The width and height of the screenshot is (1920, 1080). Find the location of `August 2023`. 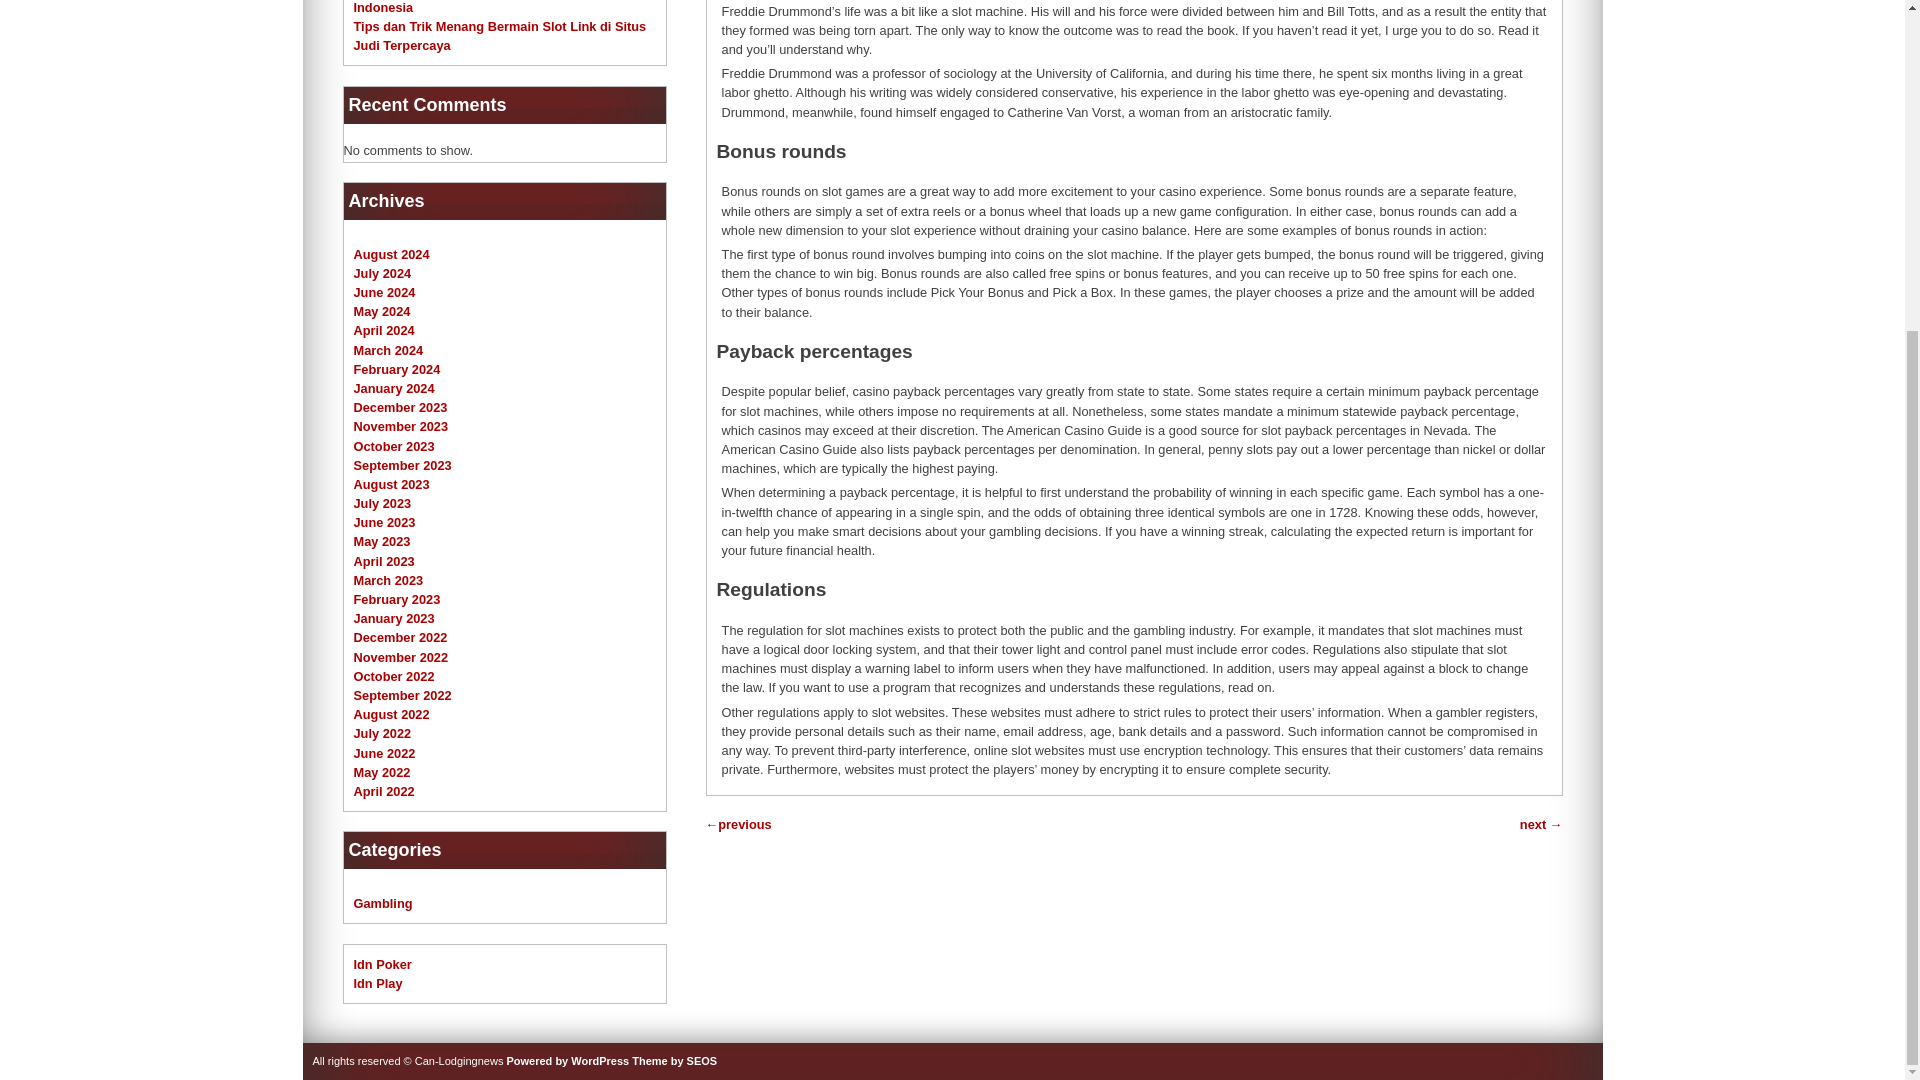

August 2023 is located at coordinates (392, 484).